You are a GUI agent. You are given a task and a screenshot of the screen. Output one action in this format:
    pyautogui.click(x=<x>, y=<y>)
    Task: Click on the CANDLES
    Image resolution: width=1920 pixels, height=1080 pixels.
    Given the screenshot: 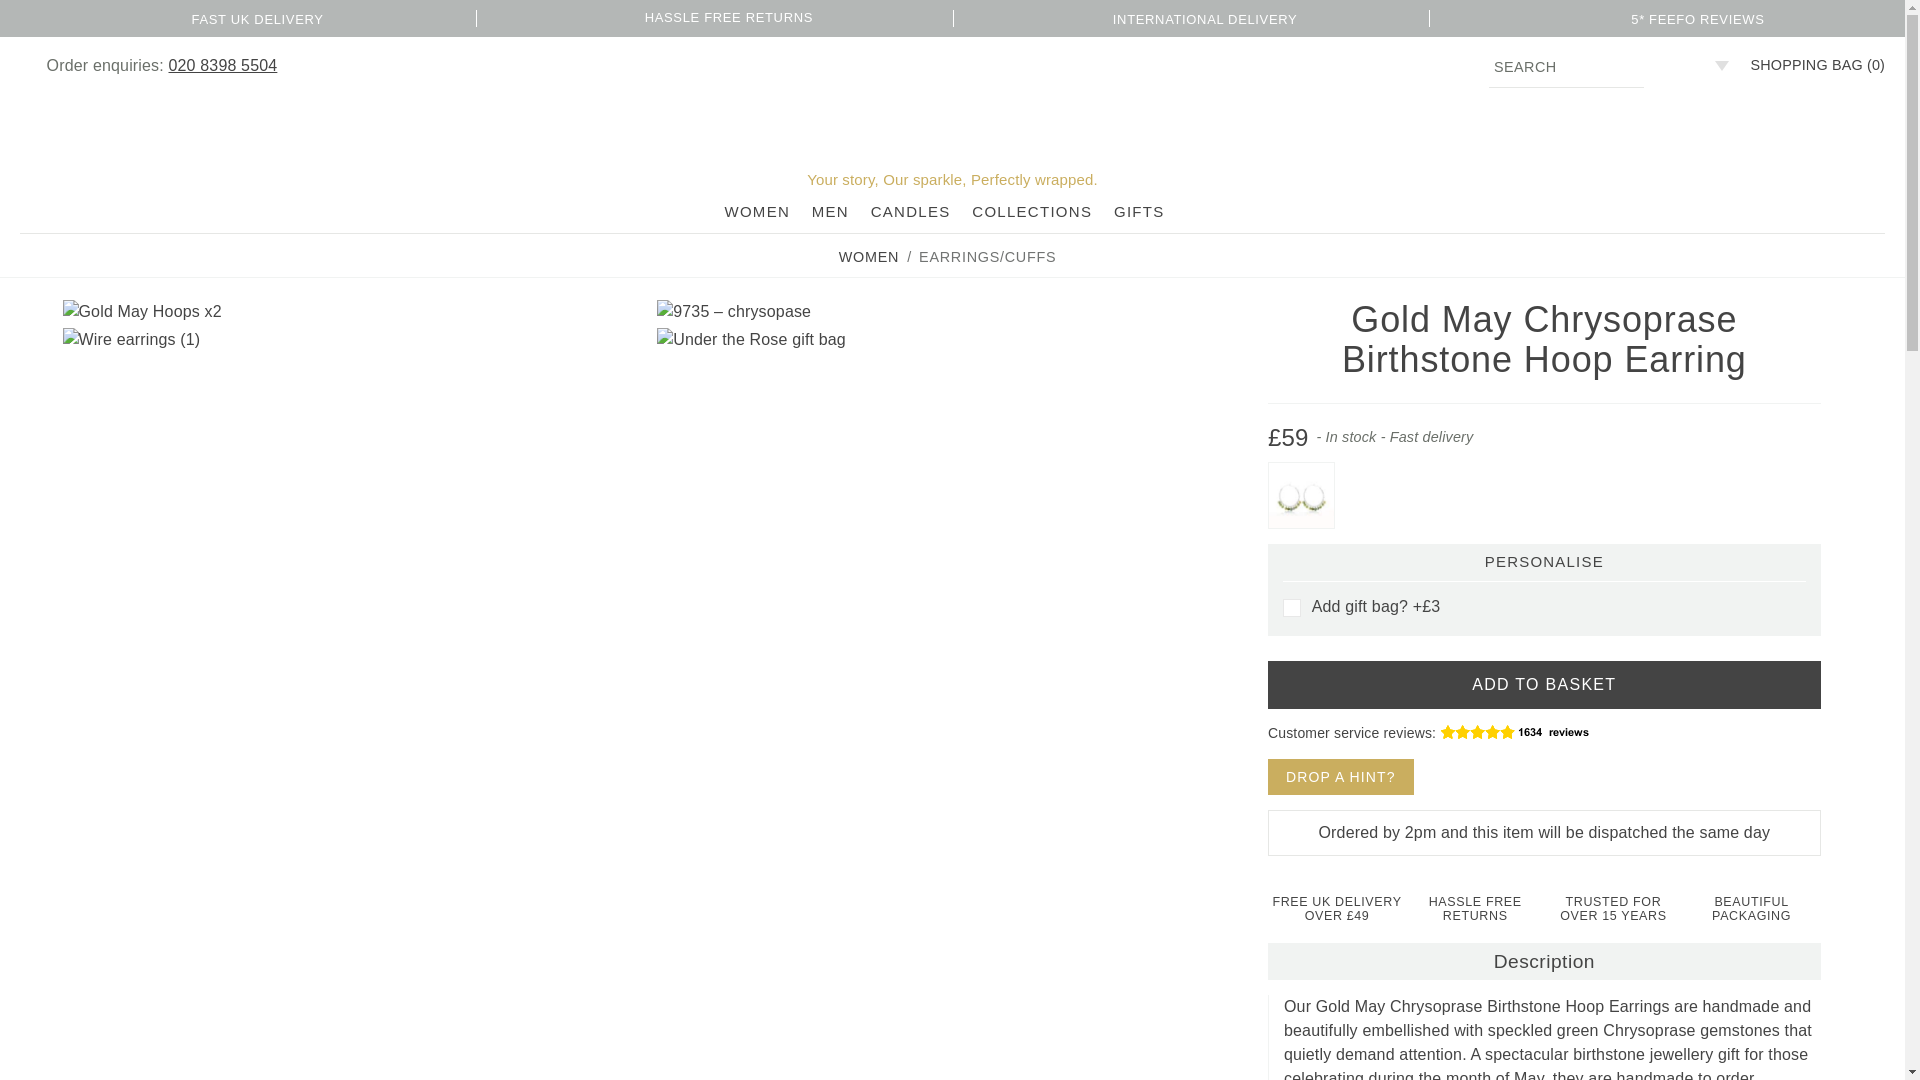 What is the action you would take?
    pyautogui.click(x=910, y=212)
    